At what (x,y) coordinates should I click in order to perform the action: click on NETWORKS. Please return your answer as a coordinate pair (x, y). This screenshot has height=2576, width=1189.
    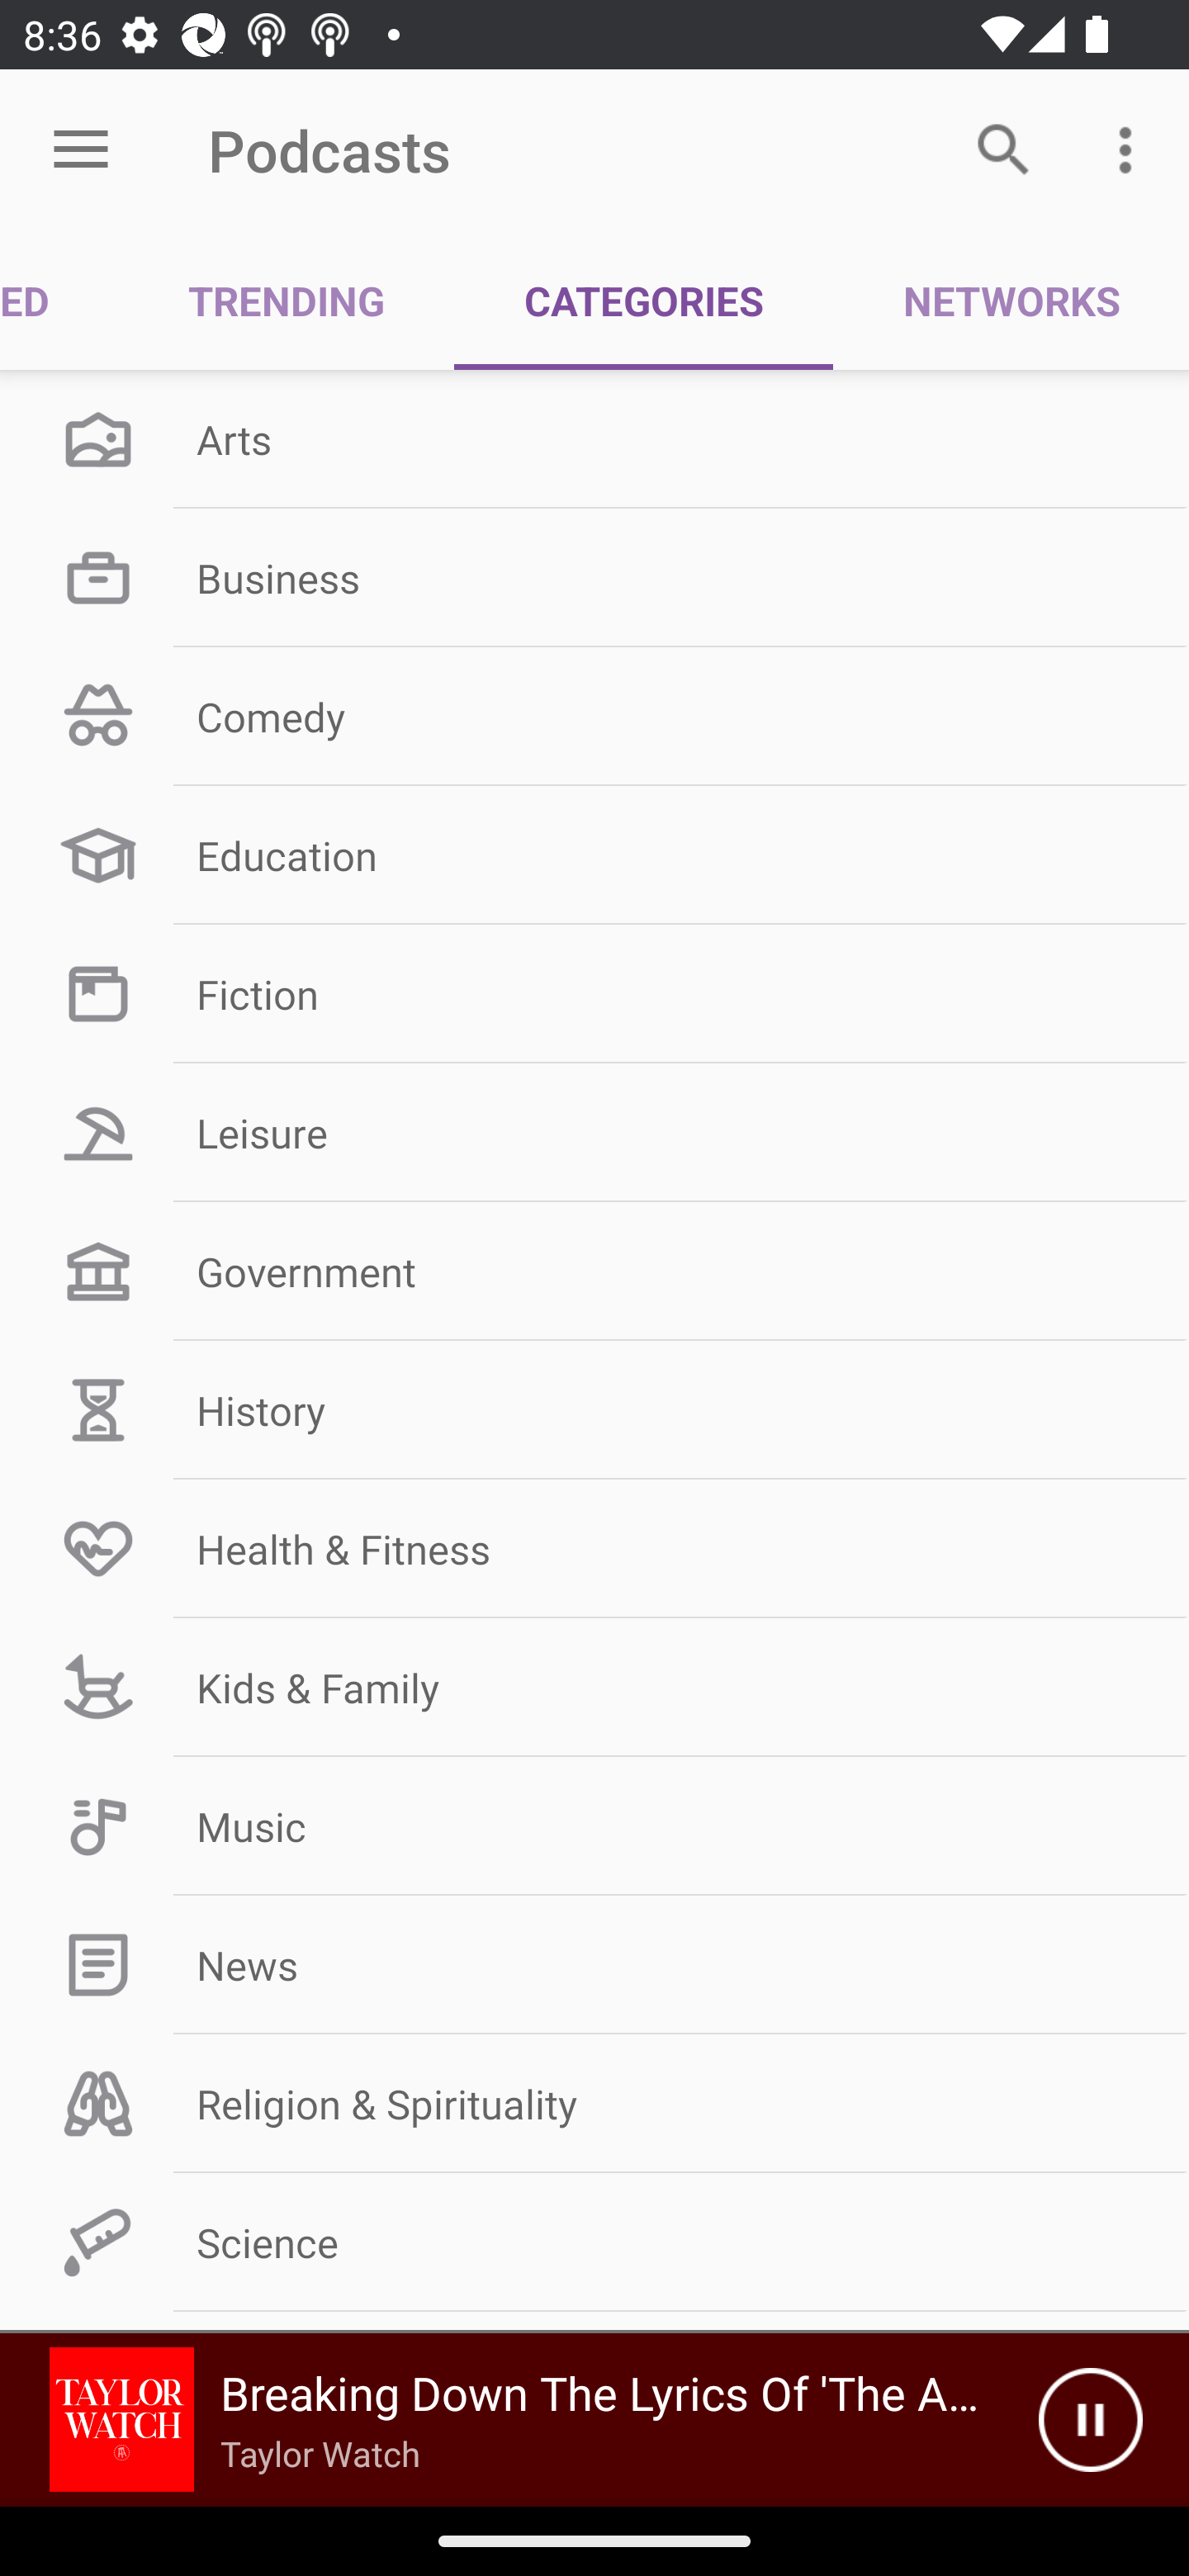
    Looking at the image, I should click on (1011, 301).